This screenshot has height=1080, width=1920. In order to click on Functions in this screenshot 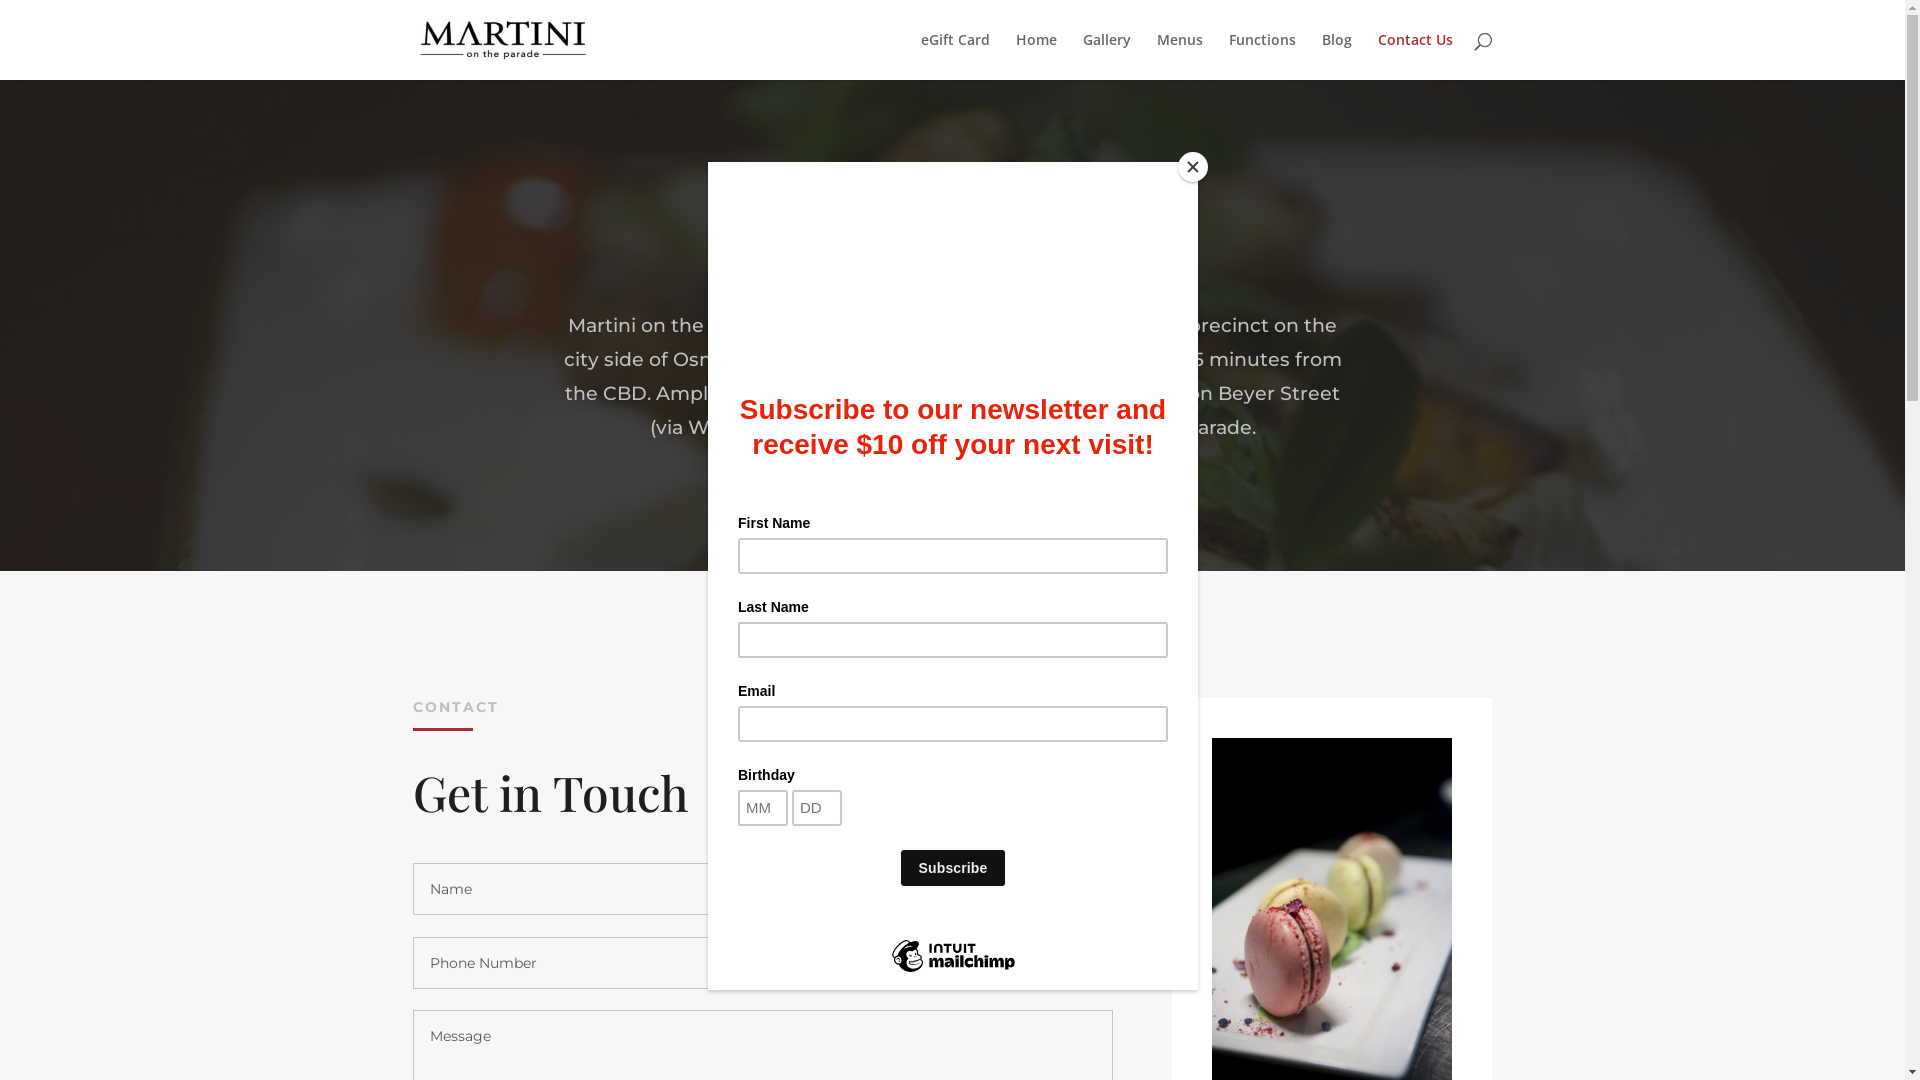, I will do `click(1262, 56)`.